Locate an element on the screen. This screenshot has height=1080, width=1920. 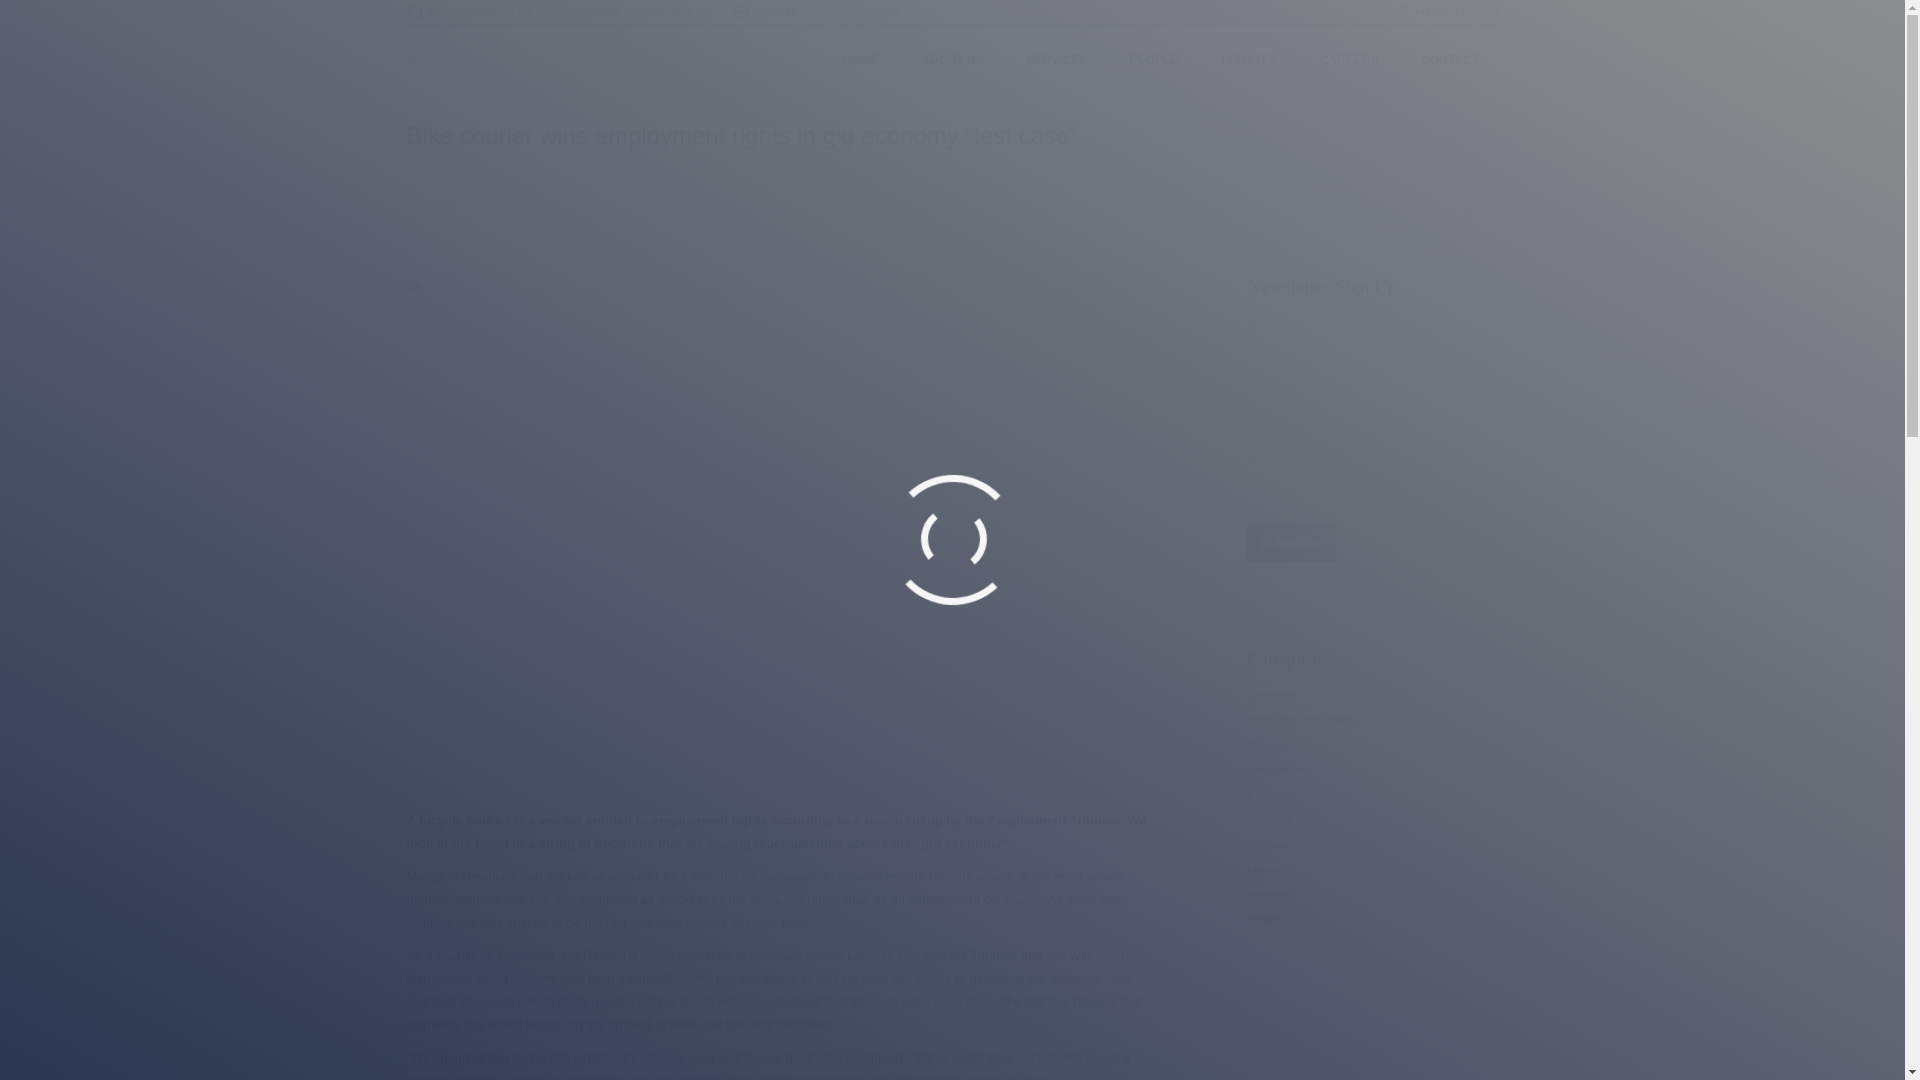
ABOUT US is located at coordinates (952, 60).